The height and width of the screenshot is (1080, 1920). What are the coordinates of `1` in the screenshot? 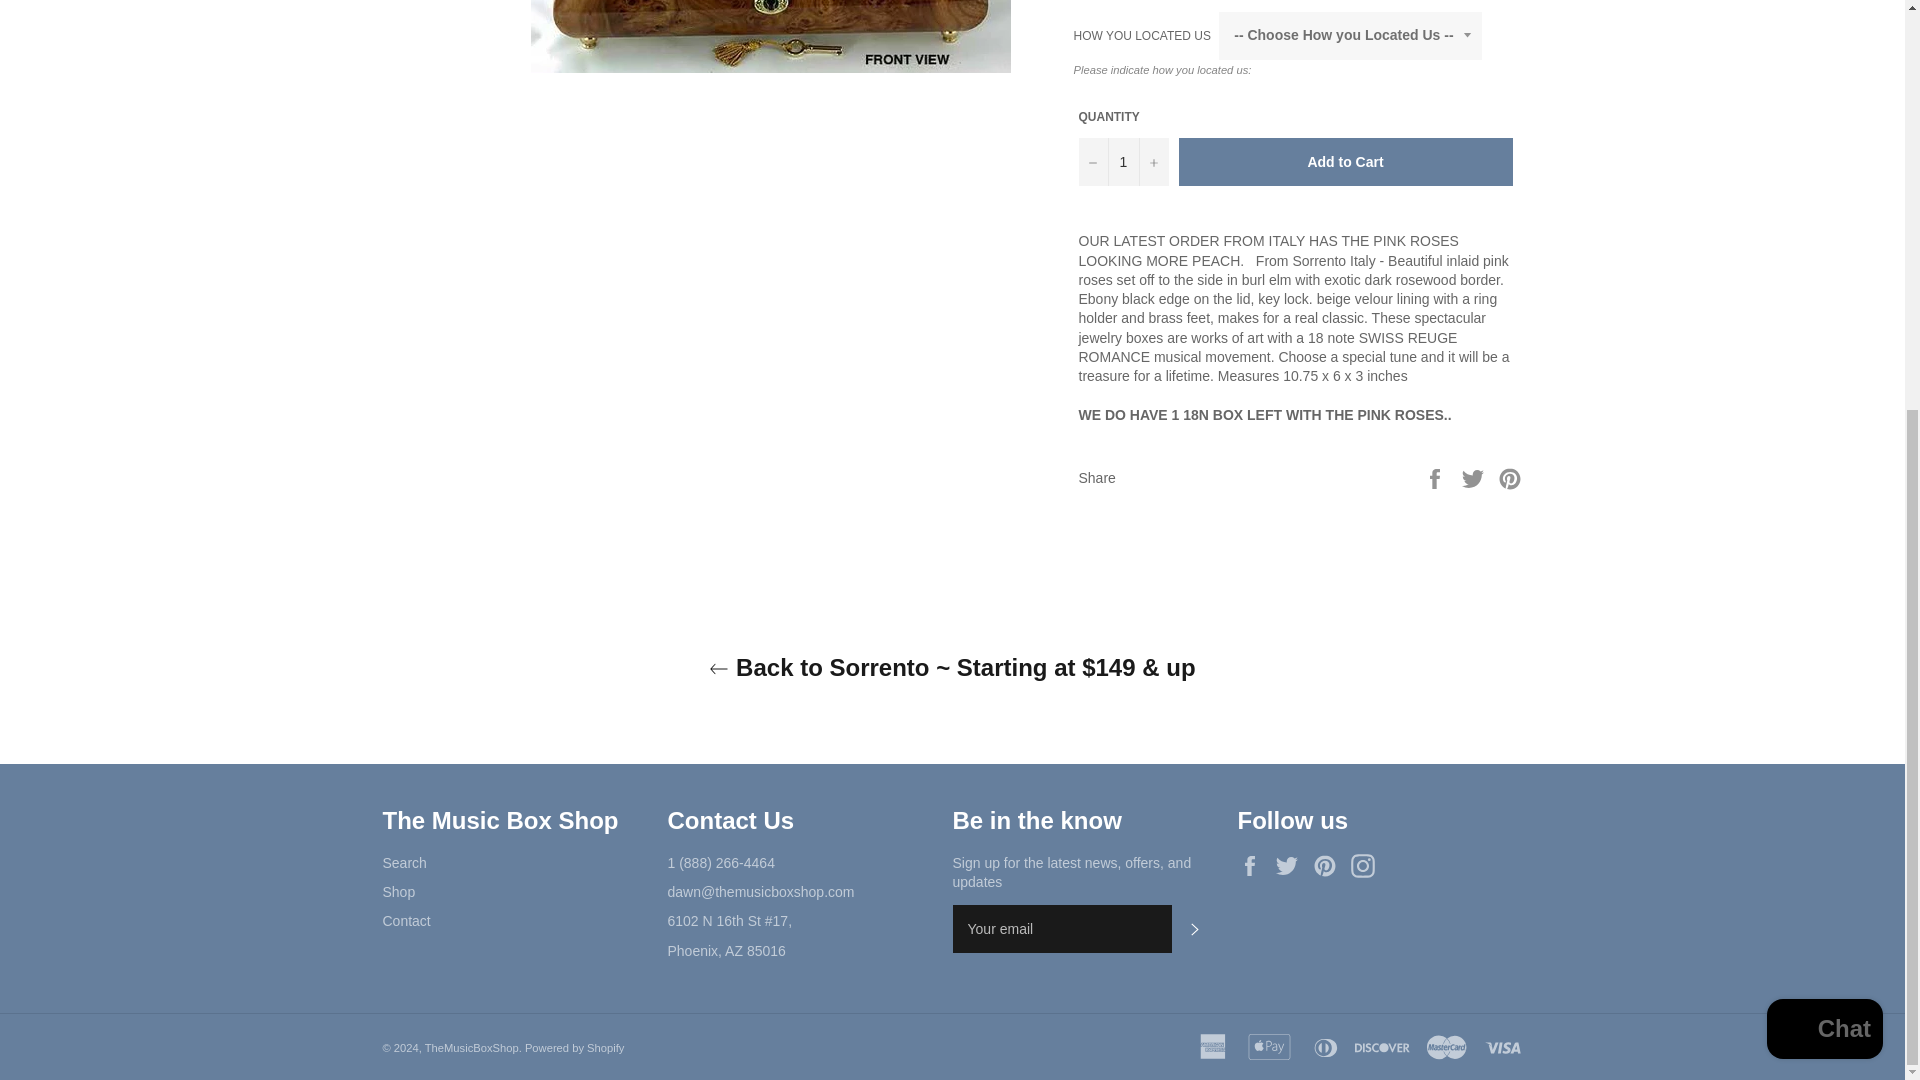 It's located at (1122, 162).